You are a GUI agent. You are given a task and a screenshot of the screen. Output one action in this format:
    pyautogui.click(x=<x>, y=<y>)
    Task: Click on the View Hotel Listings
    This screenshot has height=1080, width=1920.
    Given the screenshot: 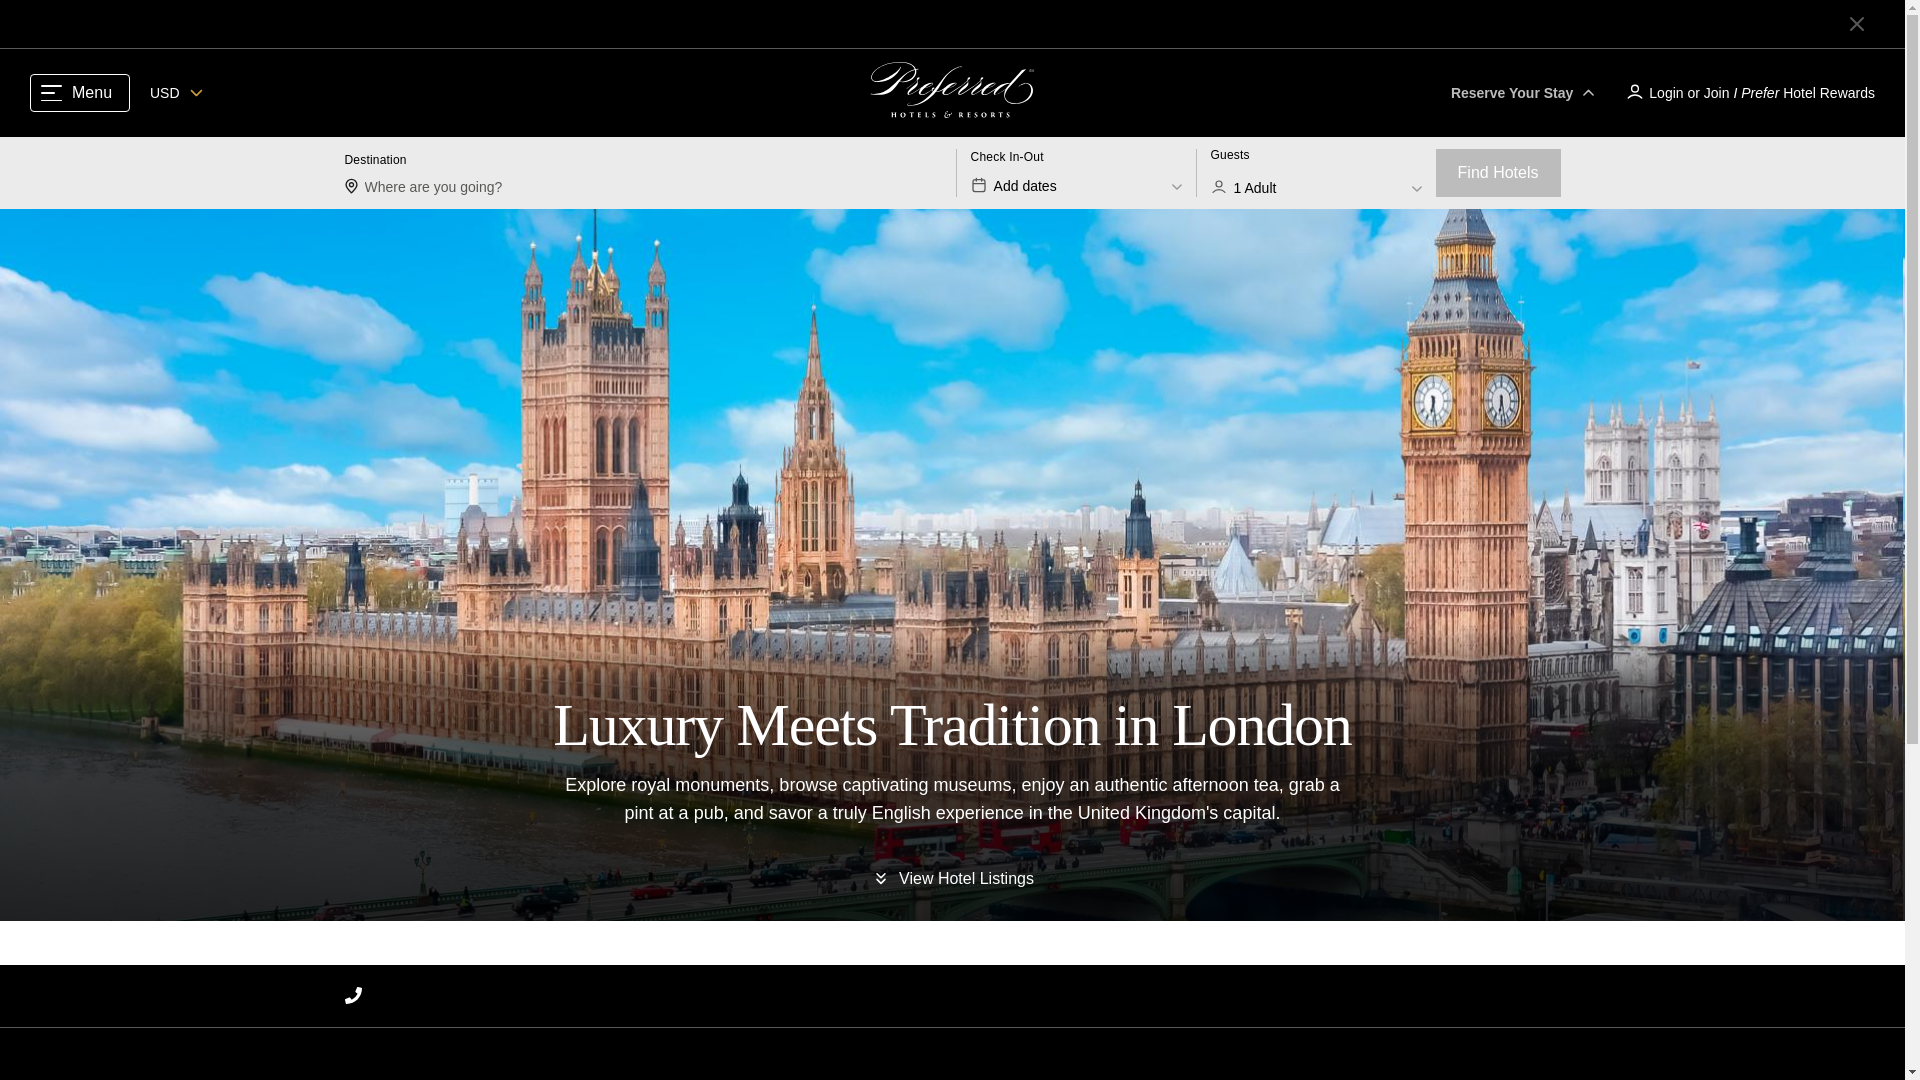 What is the action you would take?
    pyautogui.click(x=1316, y=172)
    